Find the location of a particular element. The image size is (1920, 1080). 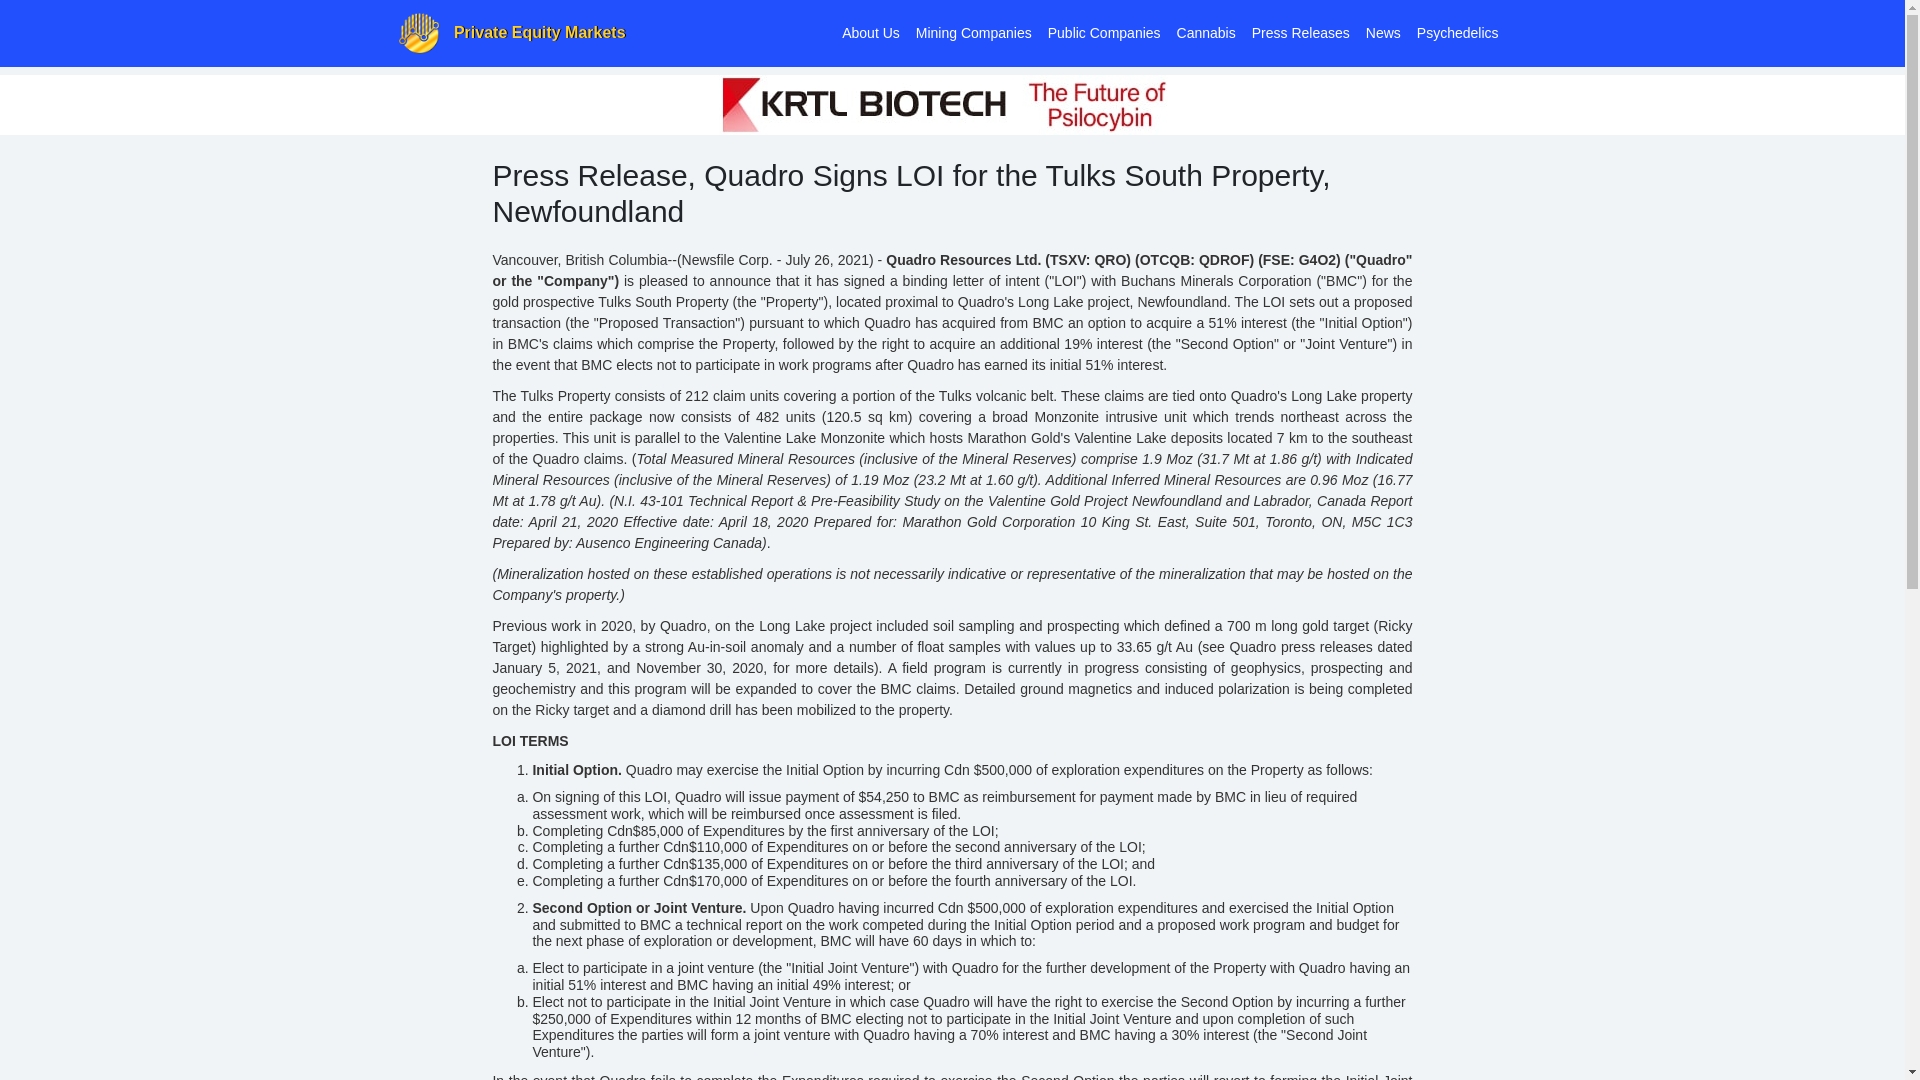

News is located at coordinates (1383, 32).